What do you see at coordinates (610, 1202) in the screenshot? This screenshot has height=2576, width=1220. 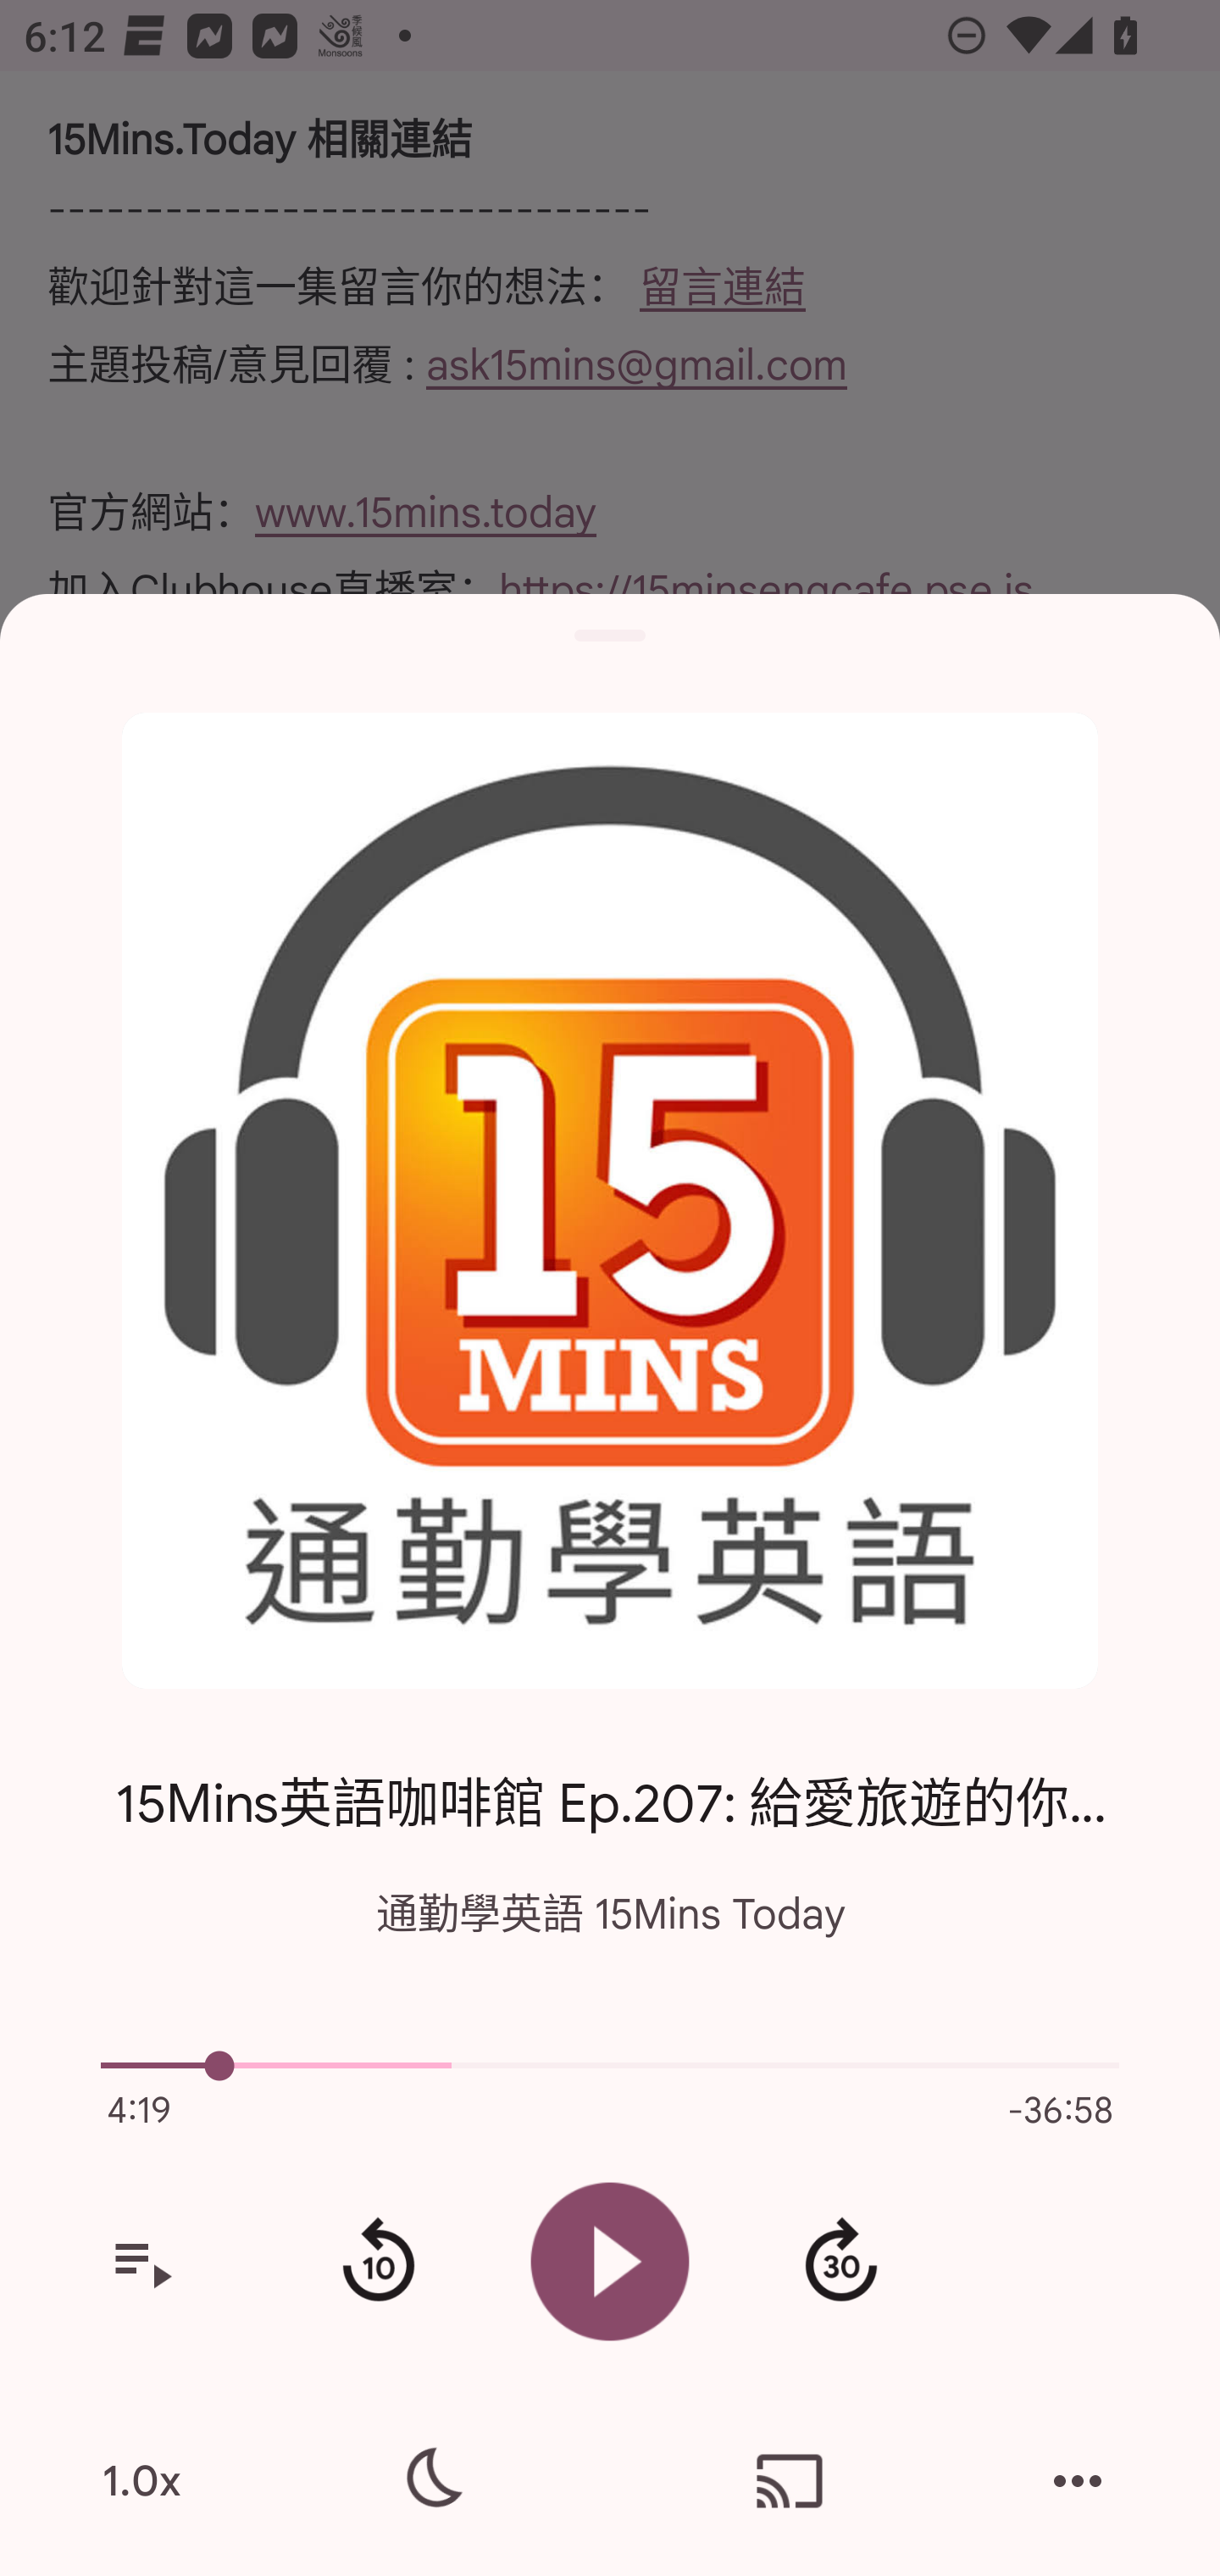 I see `Open the show page for 通勤學英語 15Mins Today` at bounding box center [610, 1202].